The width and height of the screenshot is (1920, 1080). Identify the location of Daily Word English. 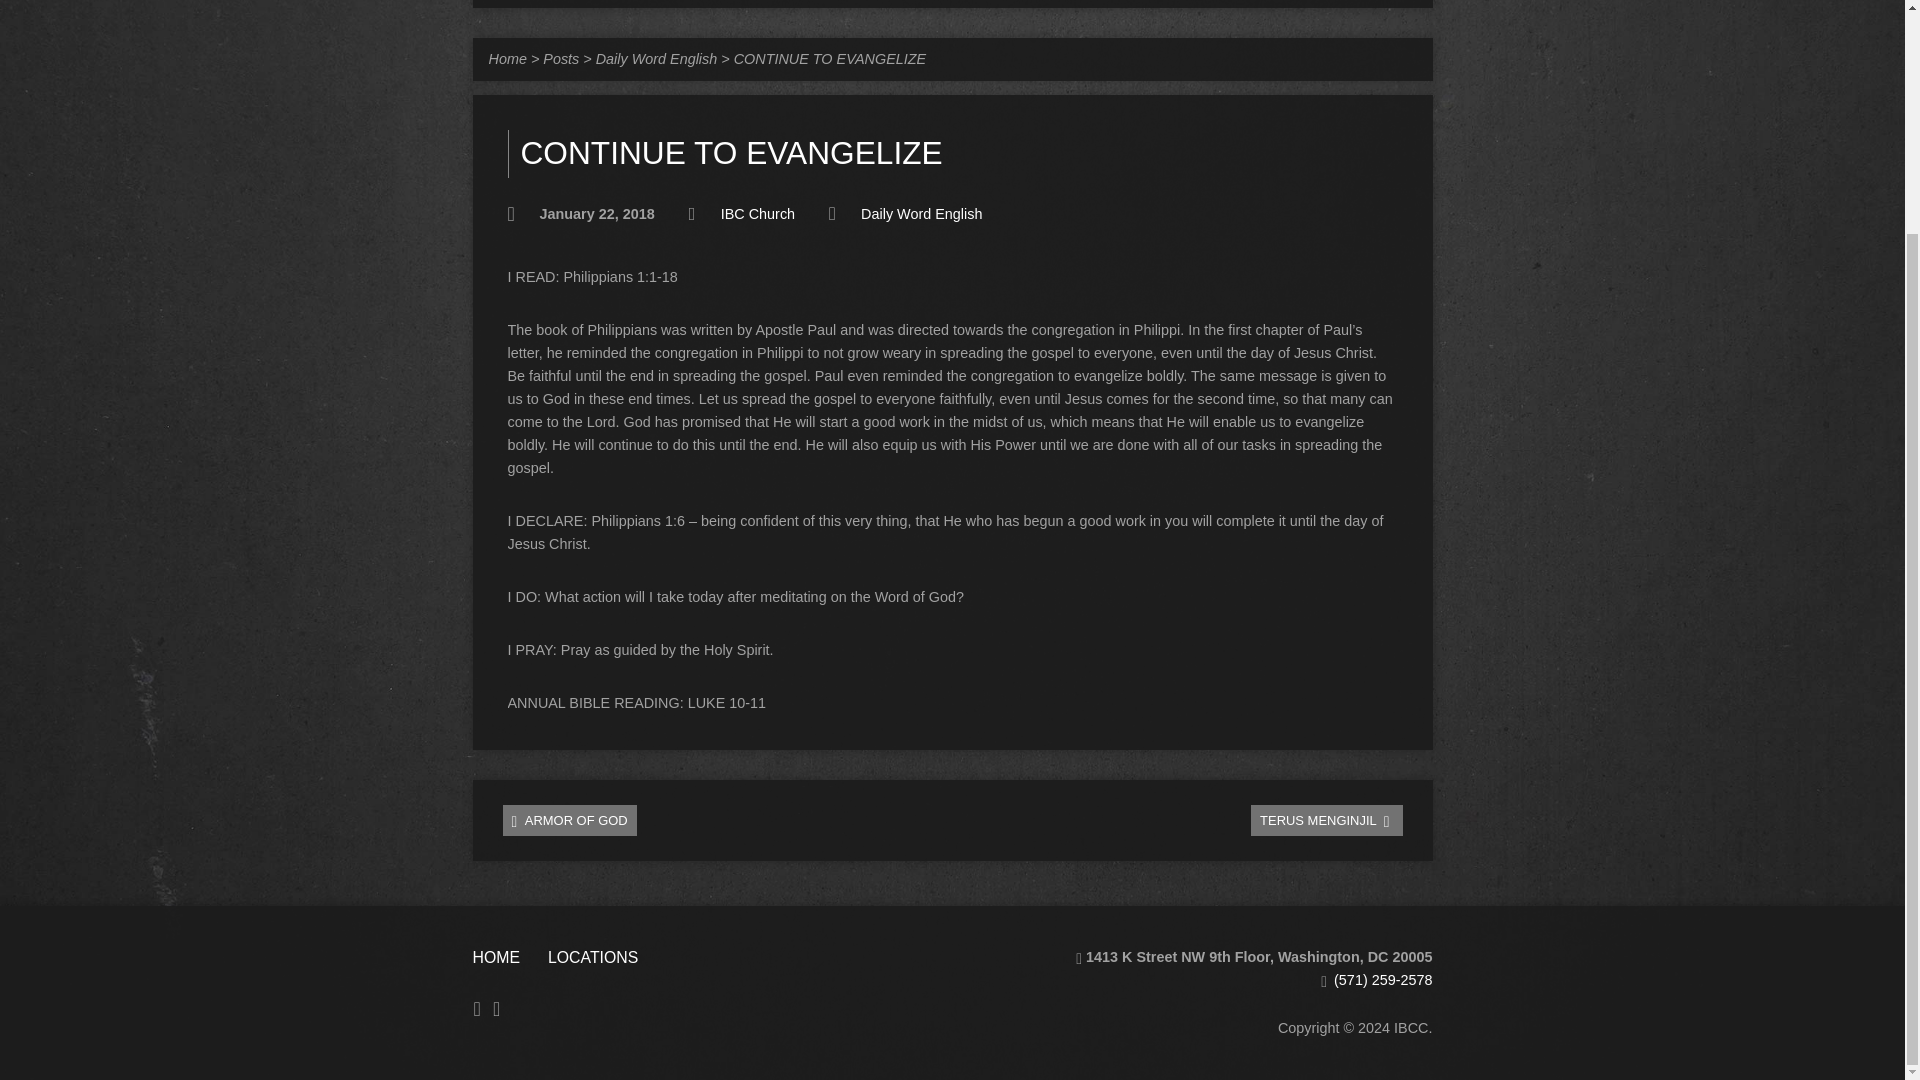
(656, 58).